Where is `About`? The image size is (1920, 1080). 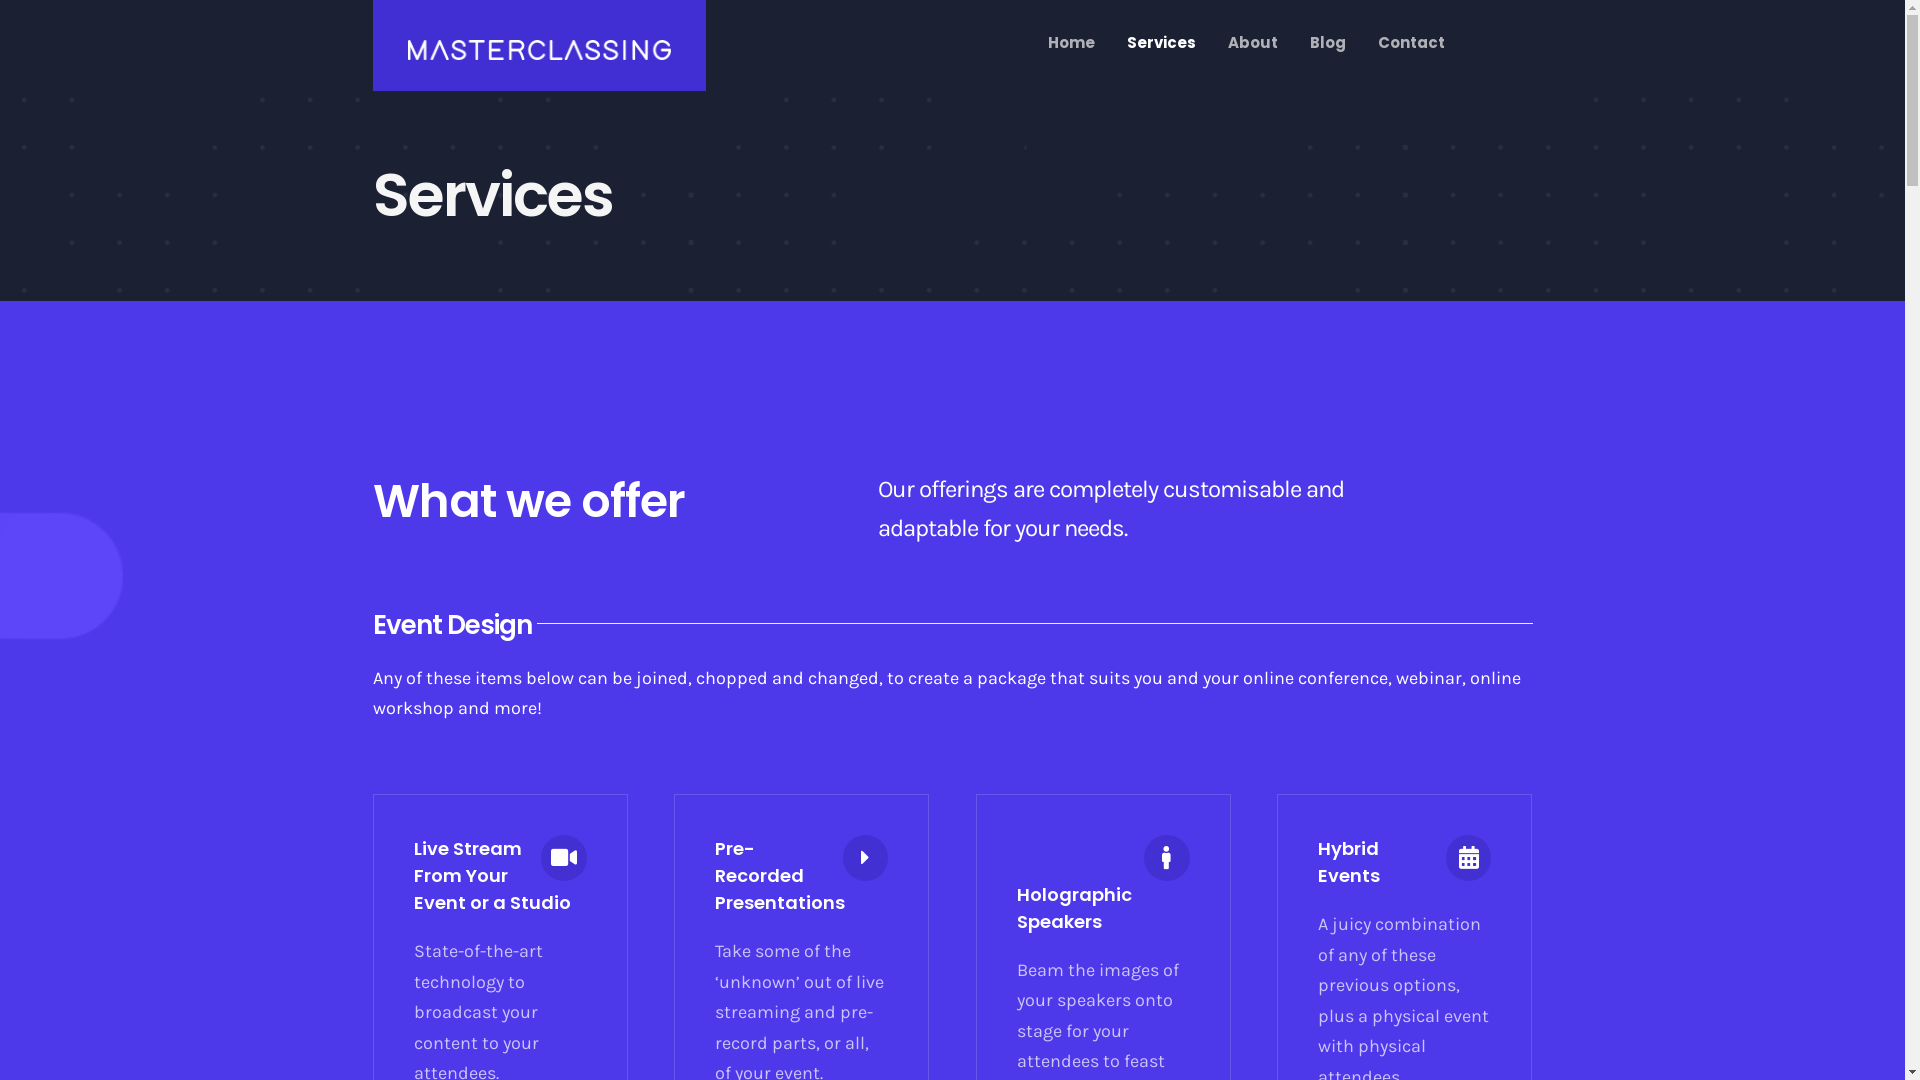 About is located at coordinates (1253, 42).